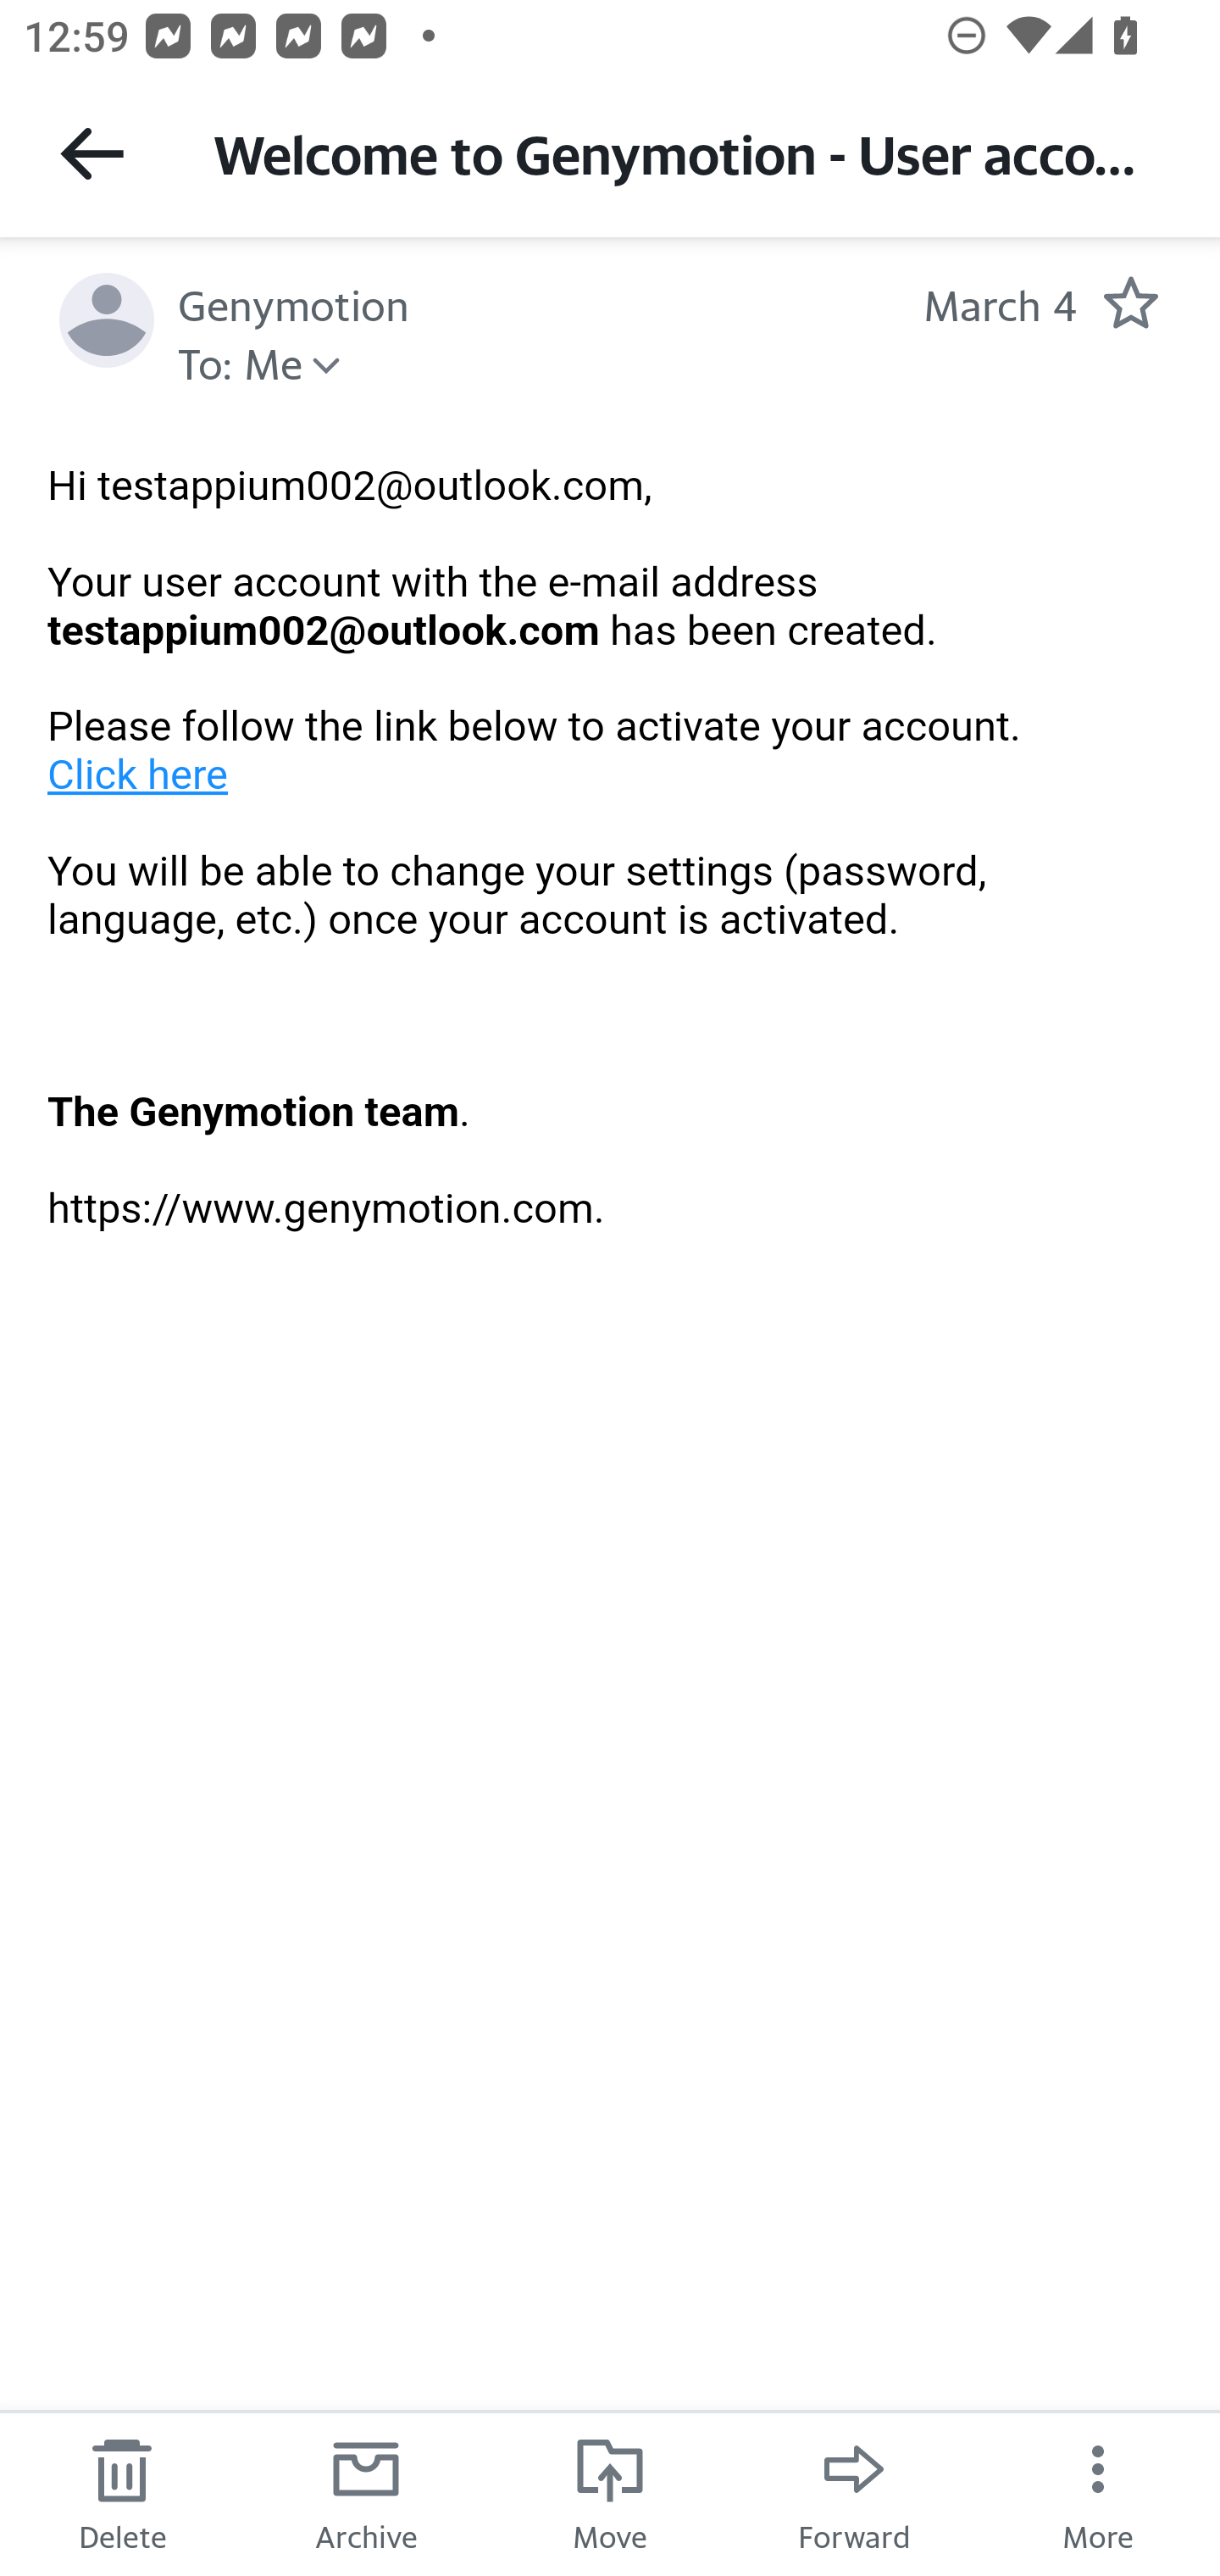  I want to click on Forward, so click(854, 2493).